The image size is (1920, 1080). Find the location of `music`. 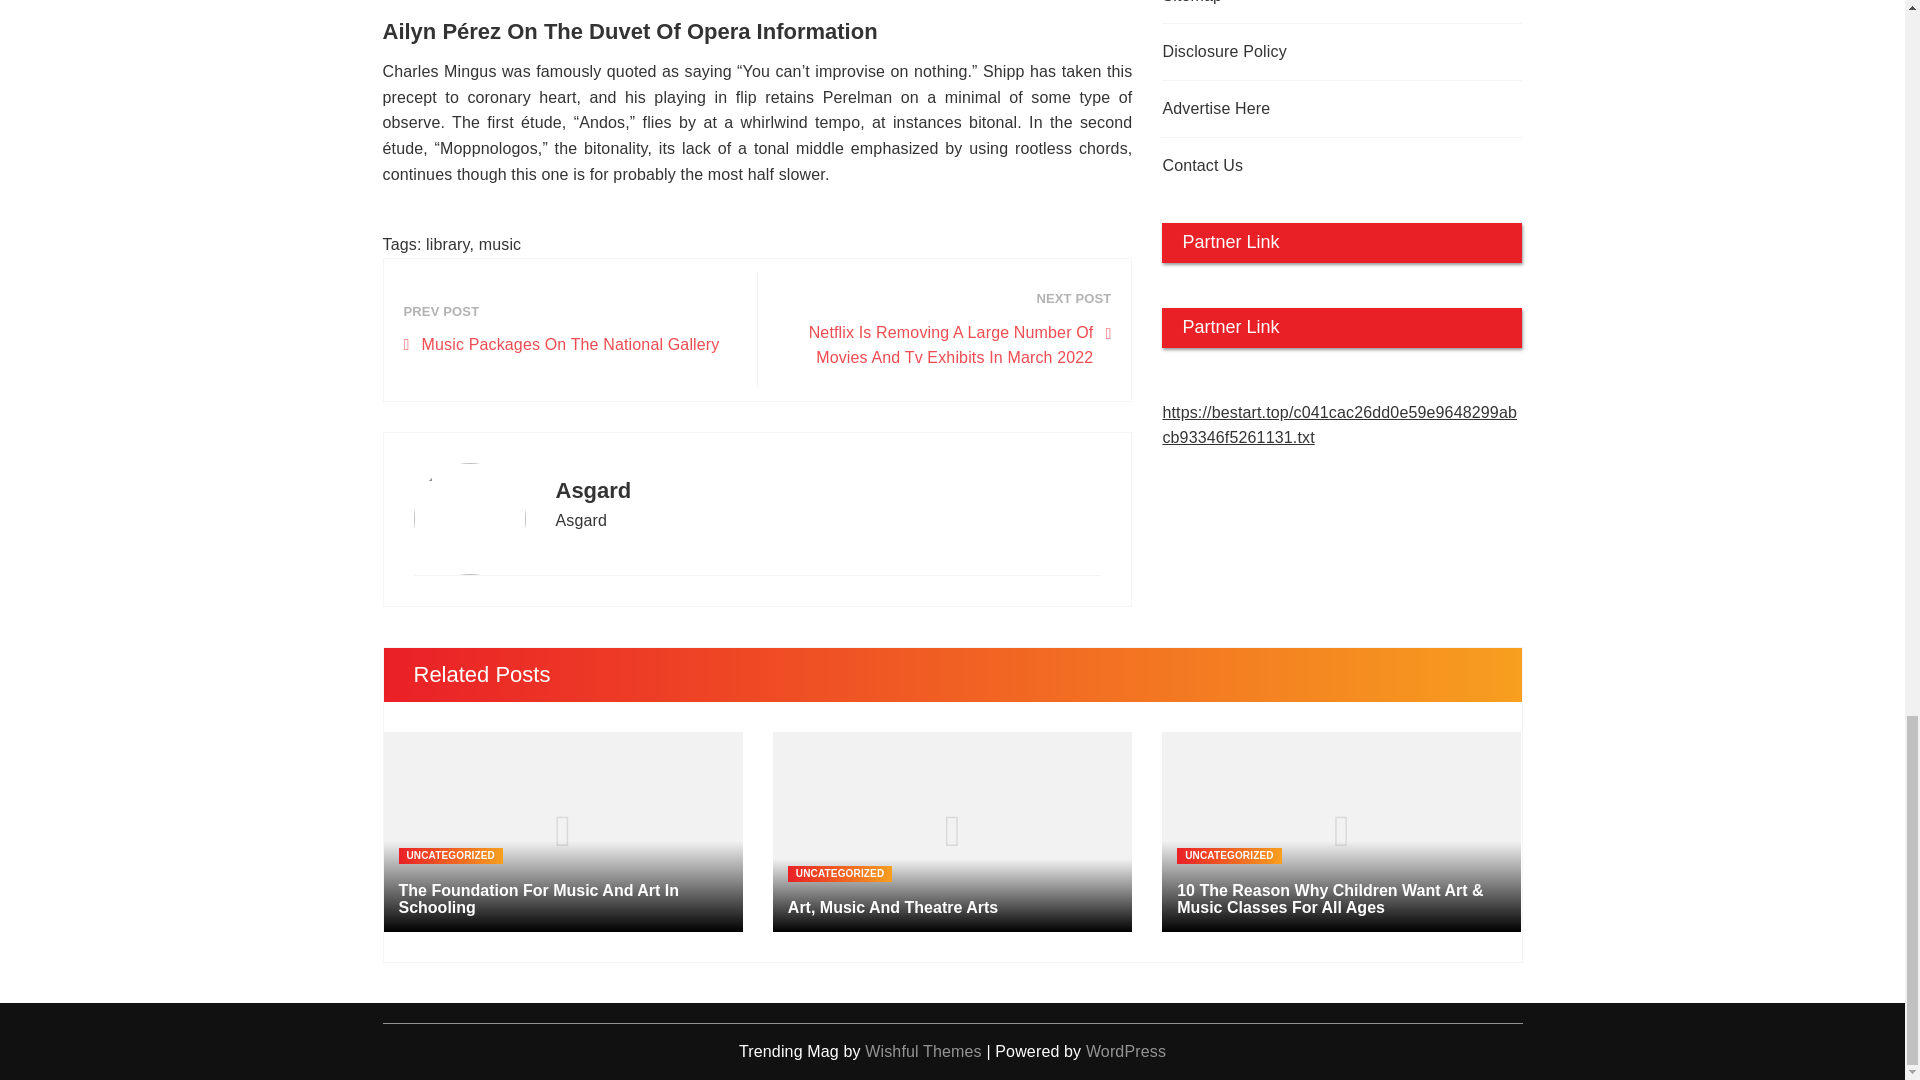

music is located at coordinates (500, 244).